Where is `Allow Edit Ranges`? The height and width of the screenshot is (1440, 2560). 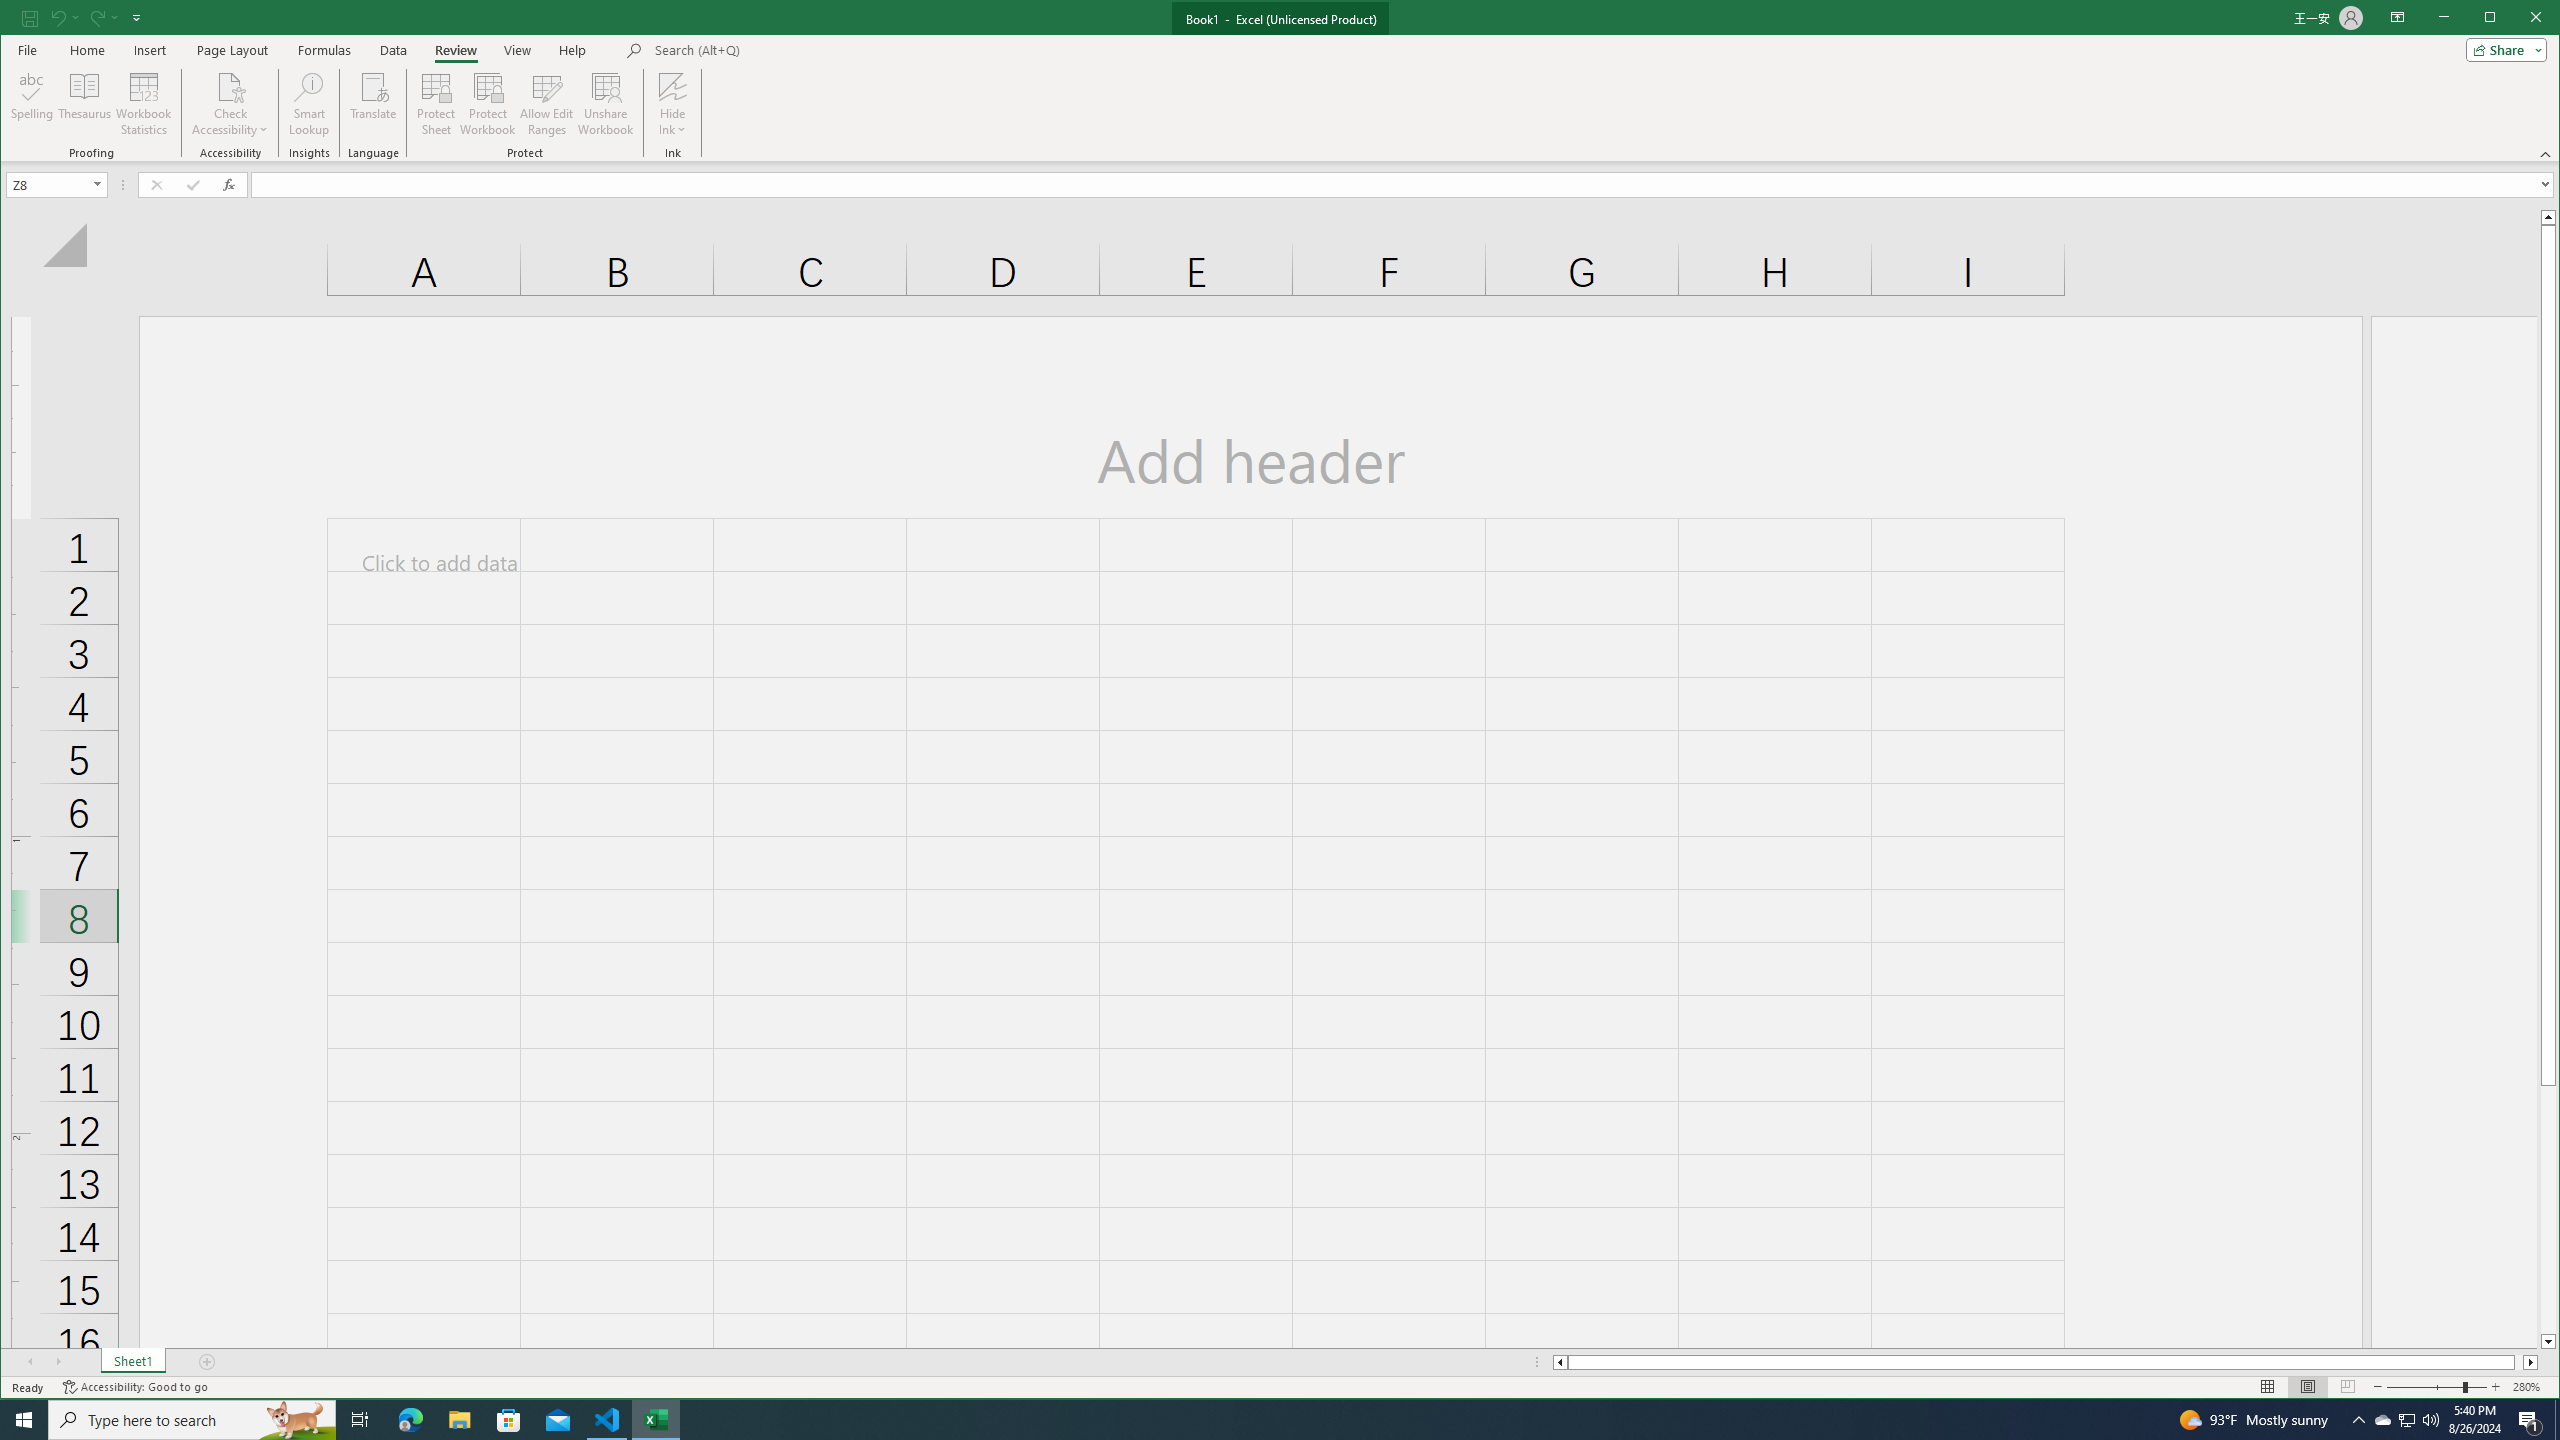
Allow Edit Ranges is located at coordinates (546, 104).